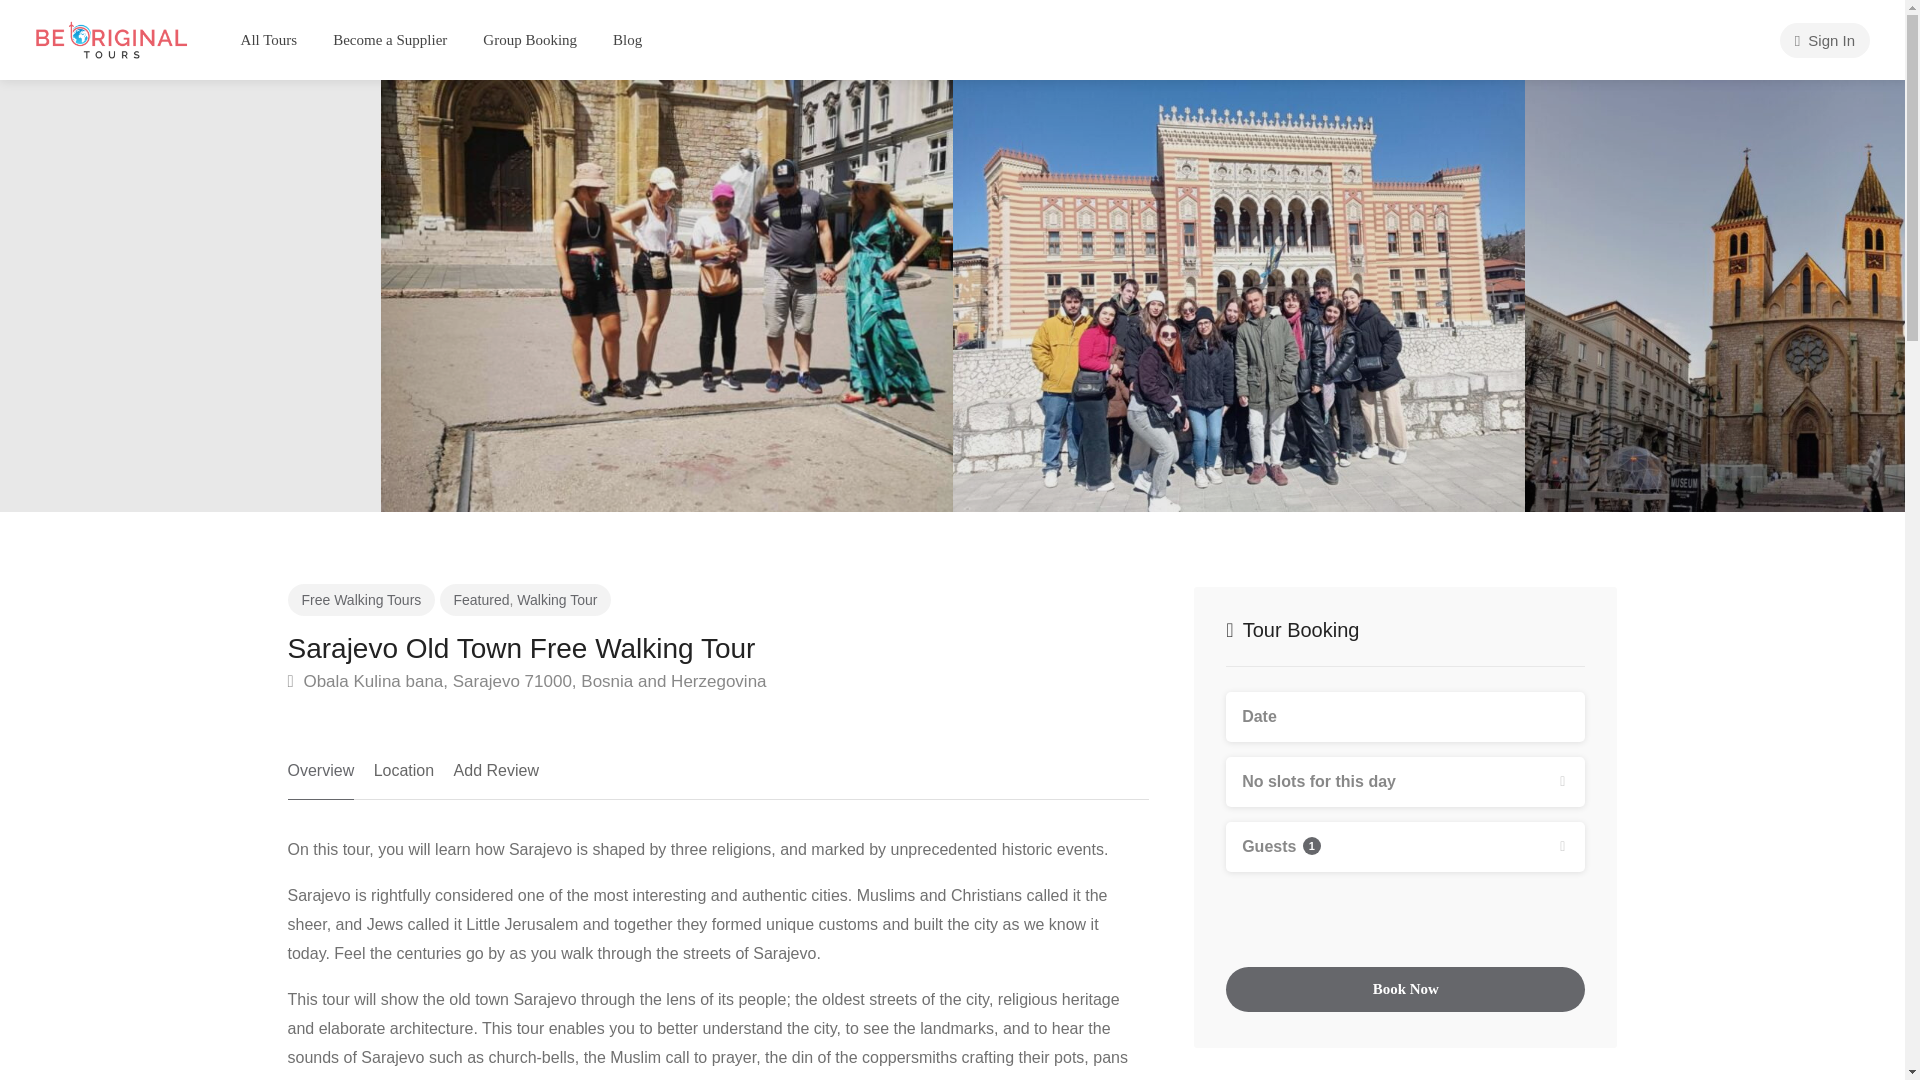  Describe the element at coordinates (556, 600) in the screenshot. I see `Walking Tour` at that location.